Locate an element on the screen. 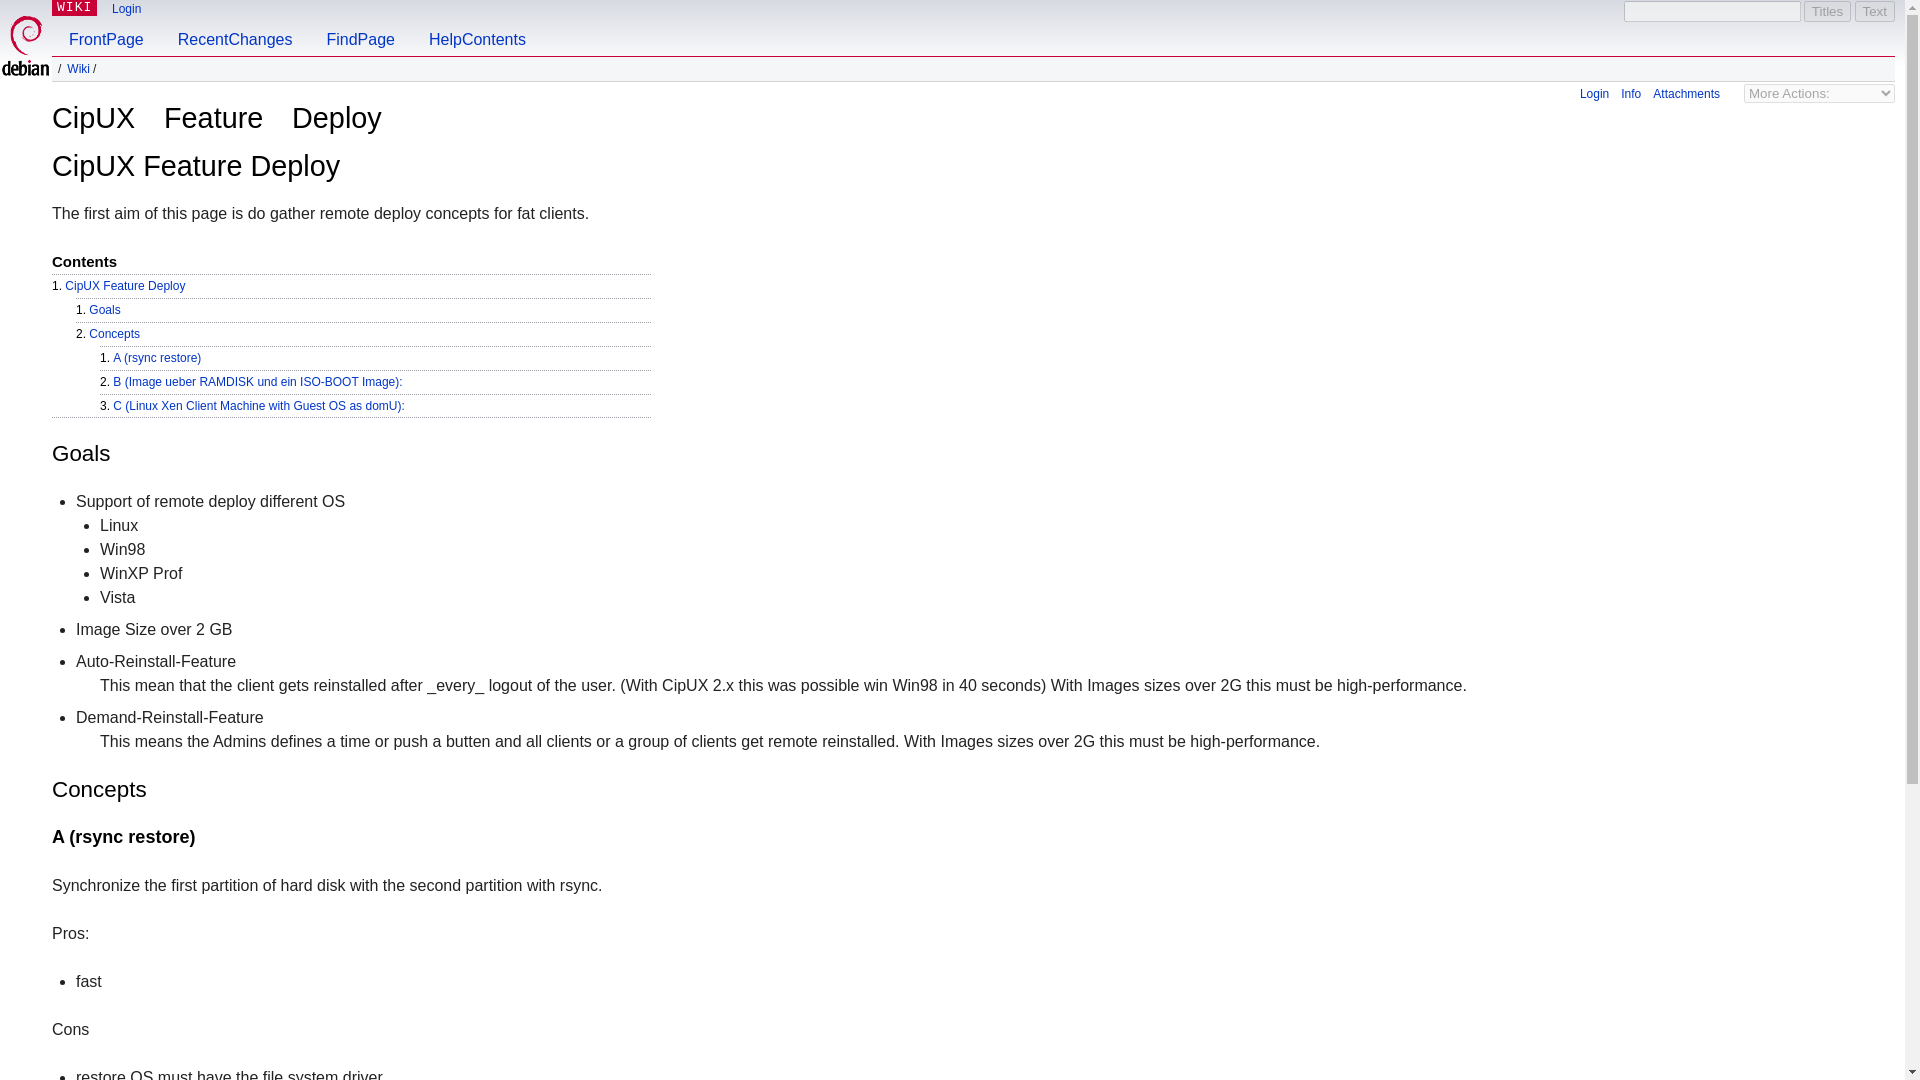  WIKI is located at coordinates (74, 8).